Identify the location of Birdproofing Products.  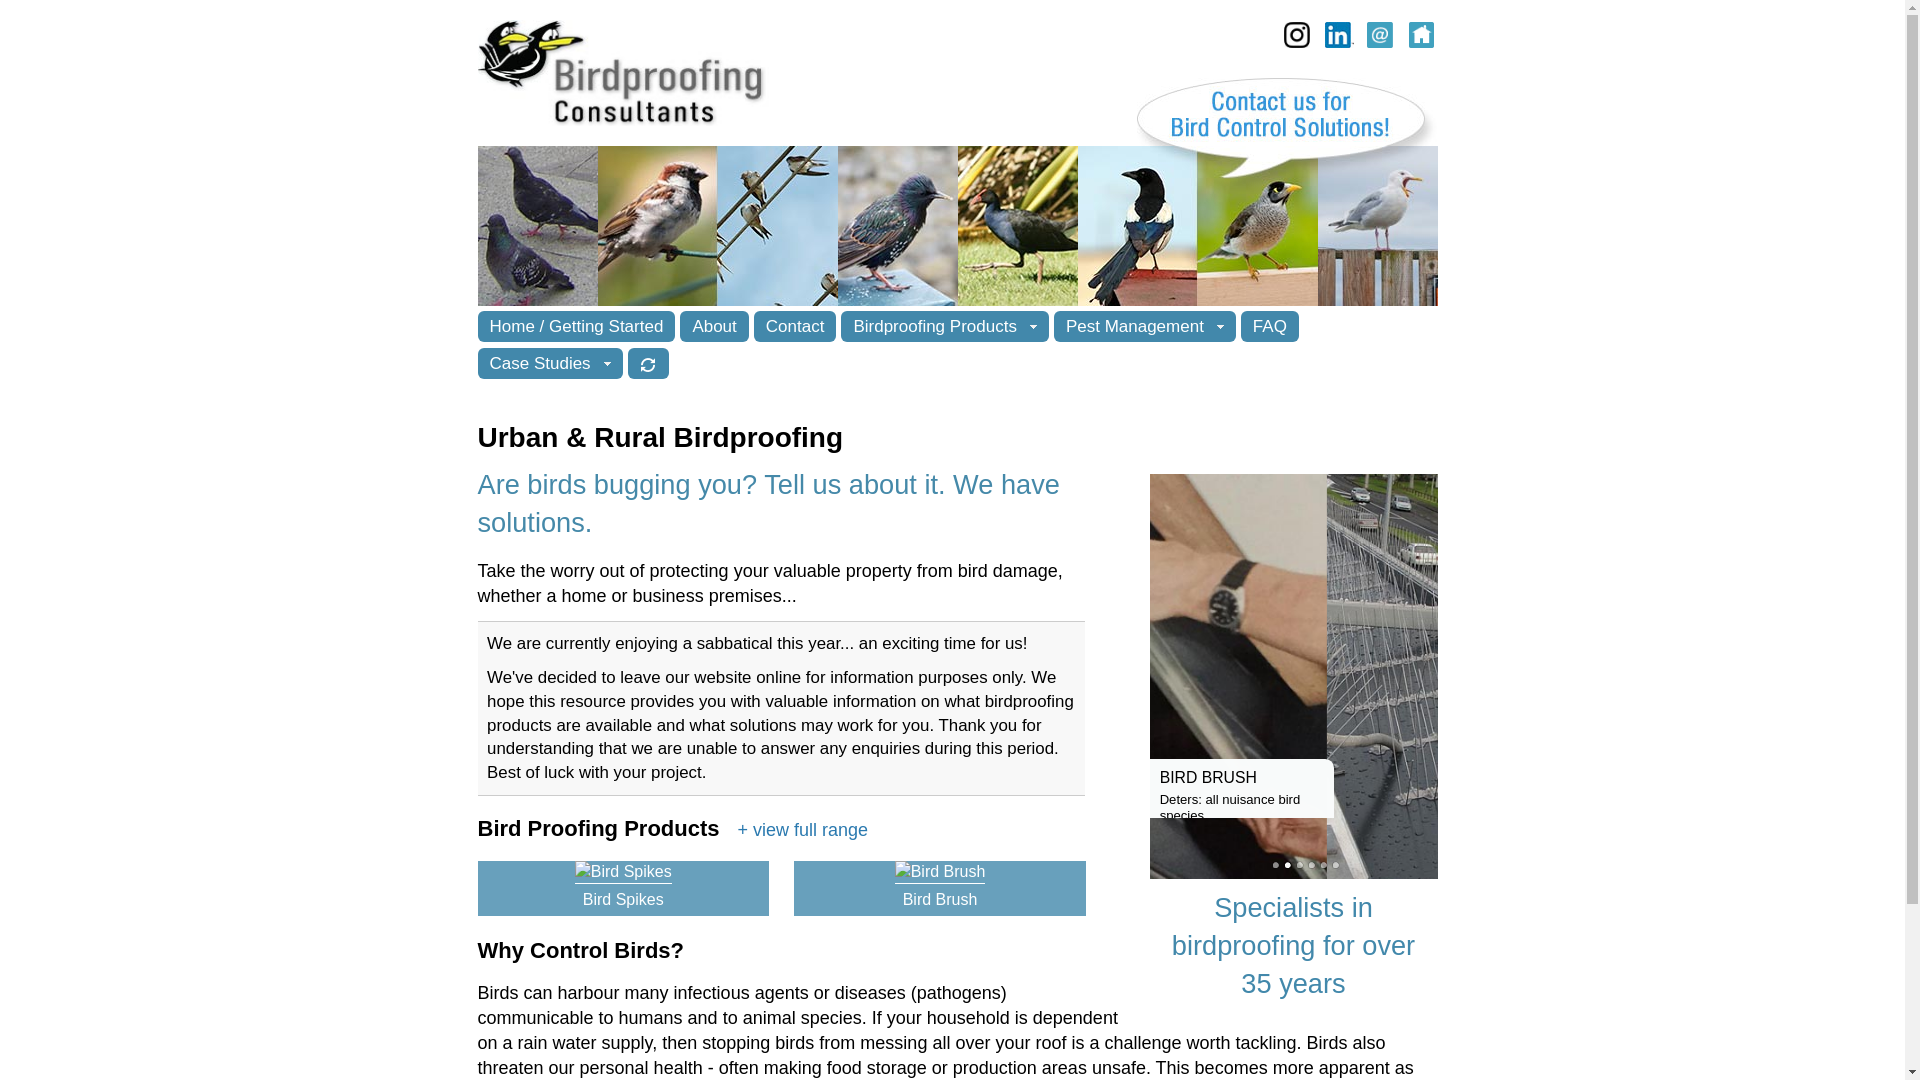
(944, 326).